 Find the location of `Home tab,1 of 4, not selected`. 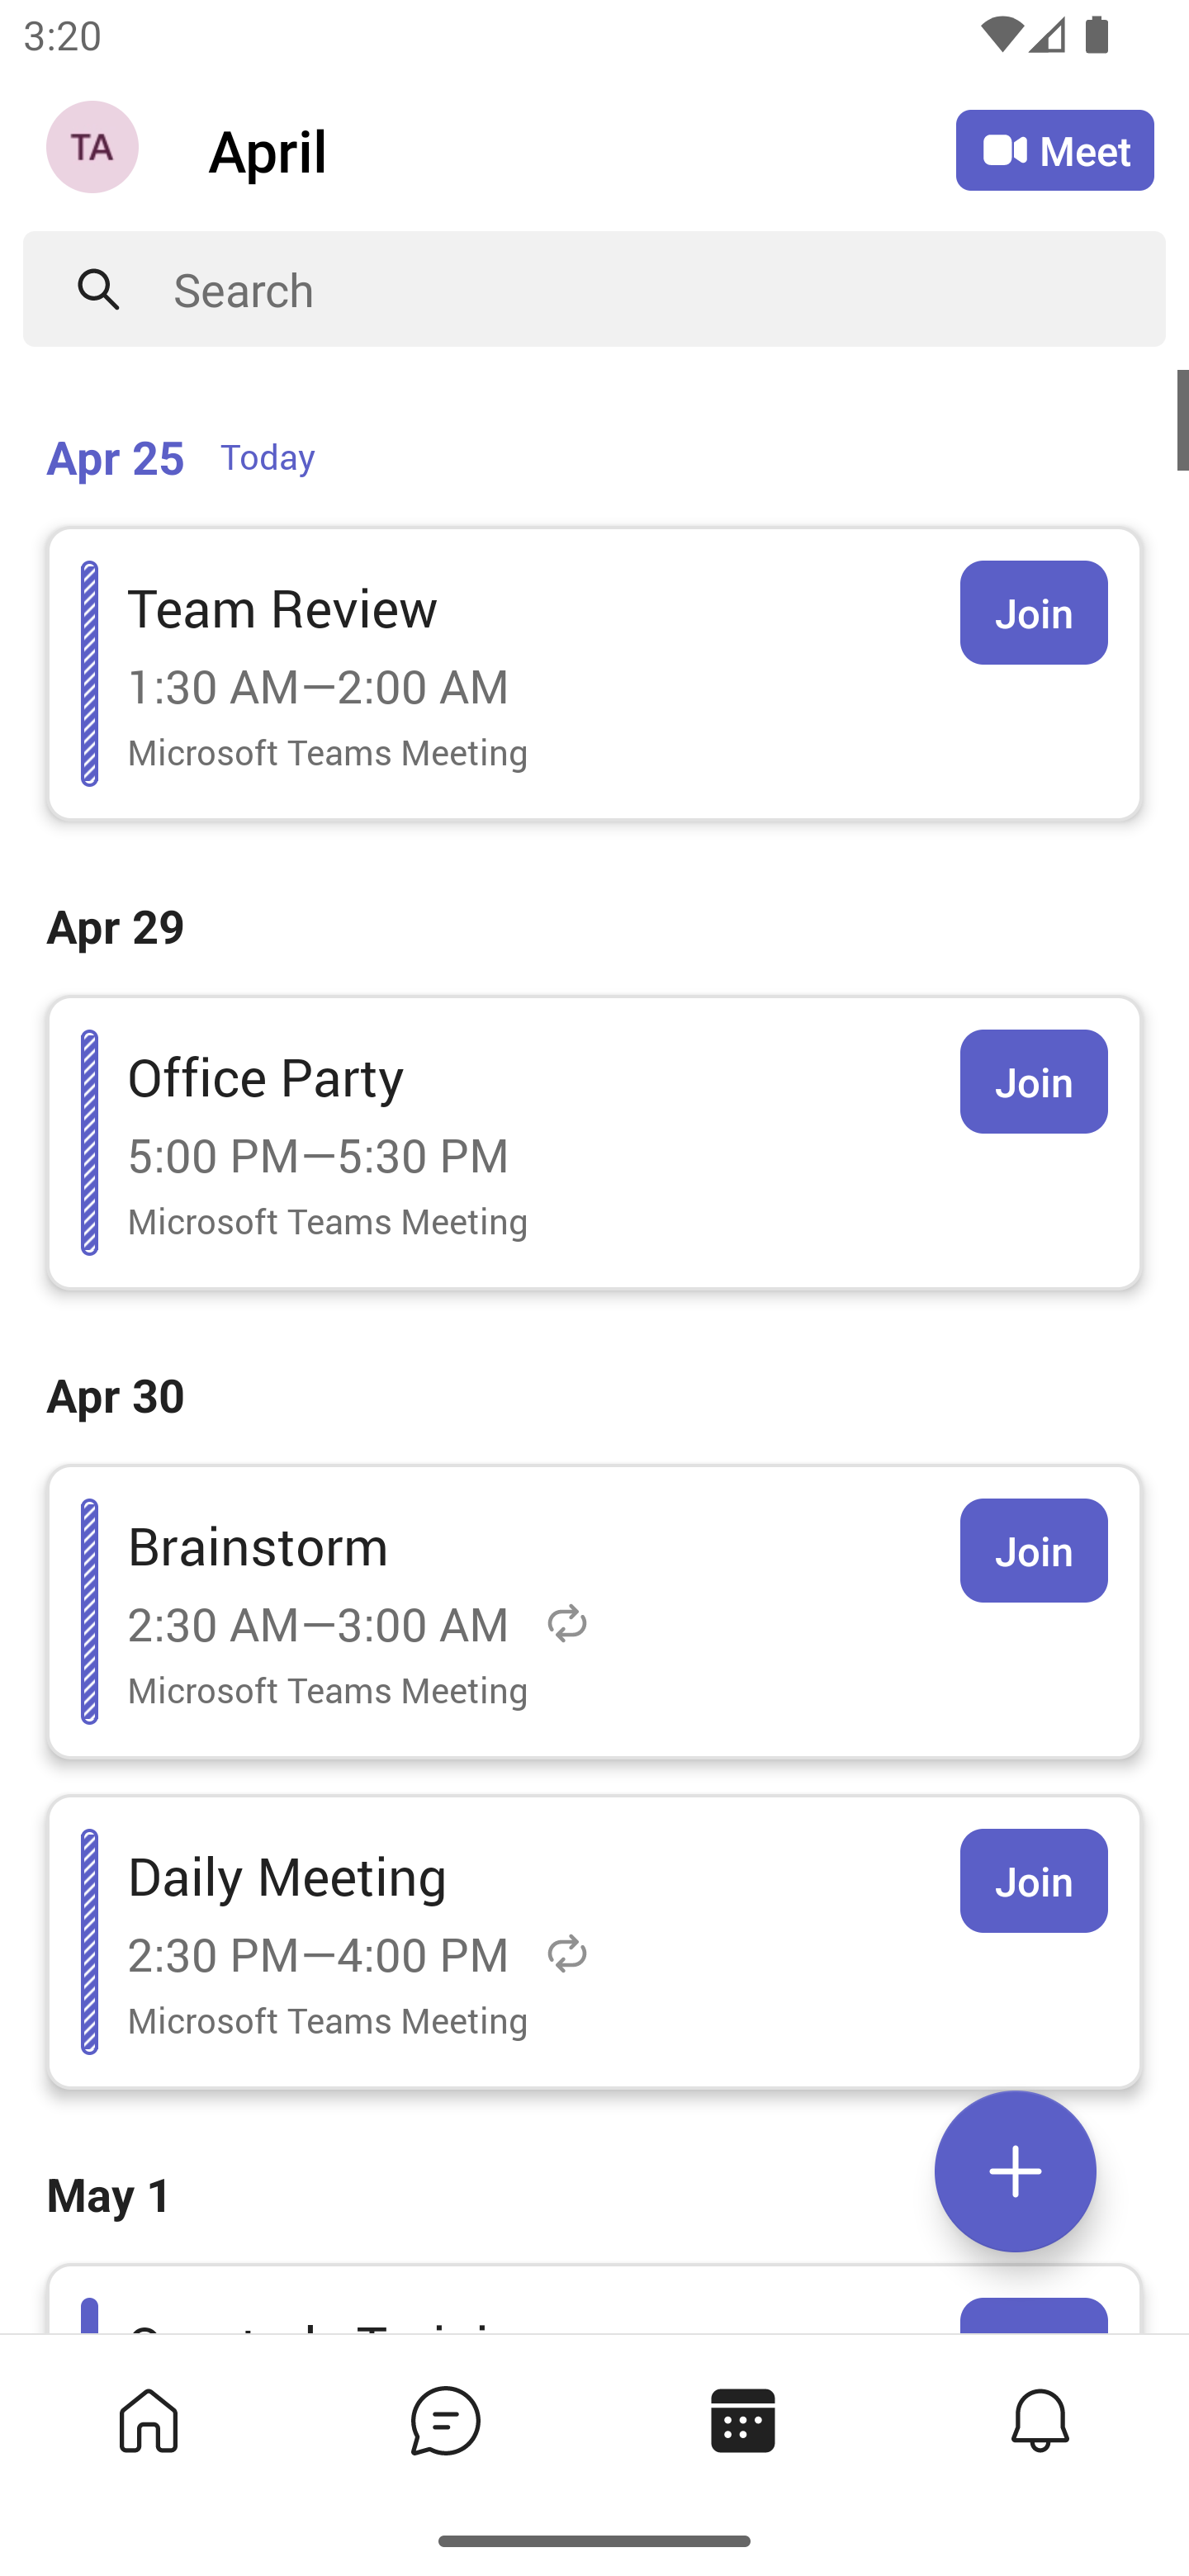

Home tab,1 of 4, not selected is located at coordinates (149, 2419).